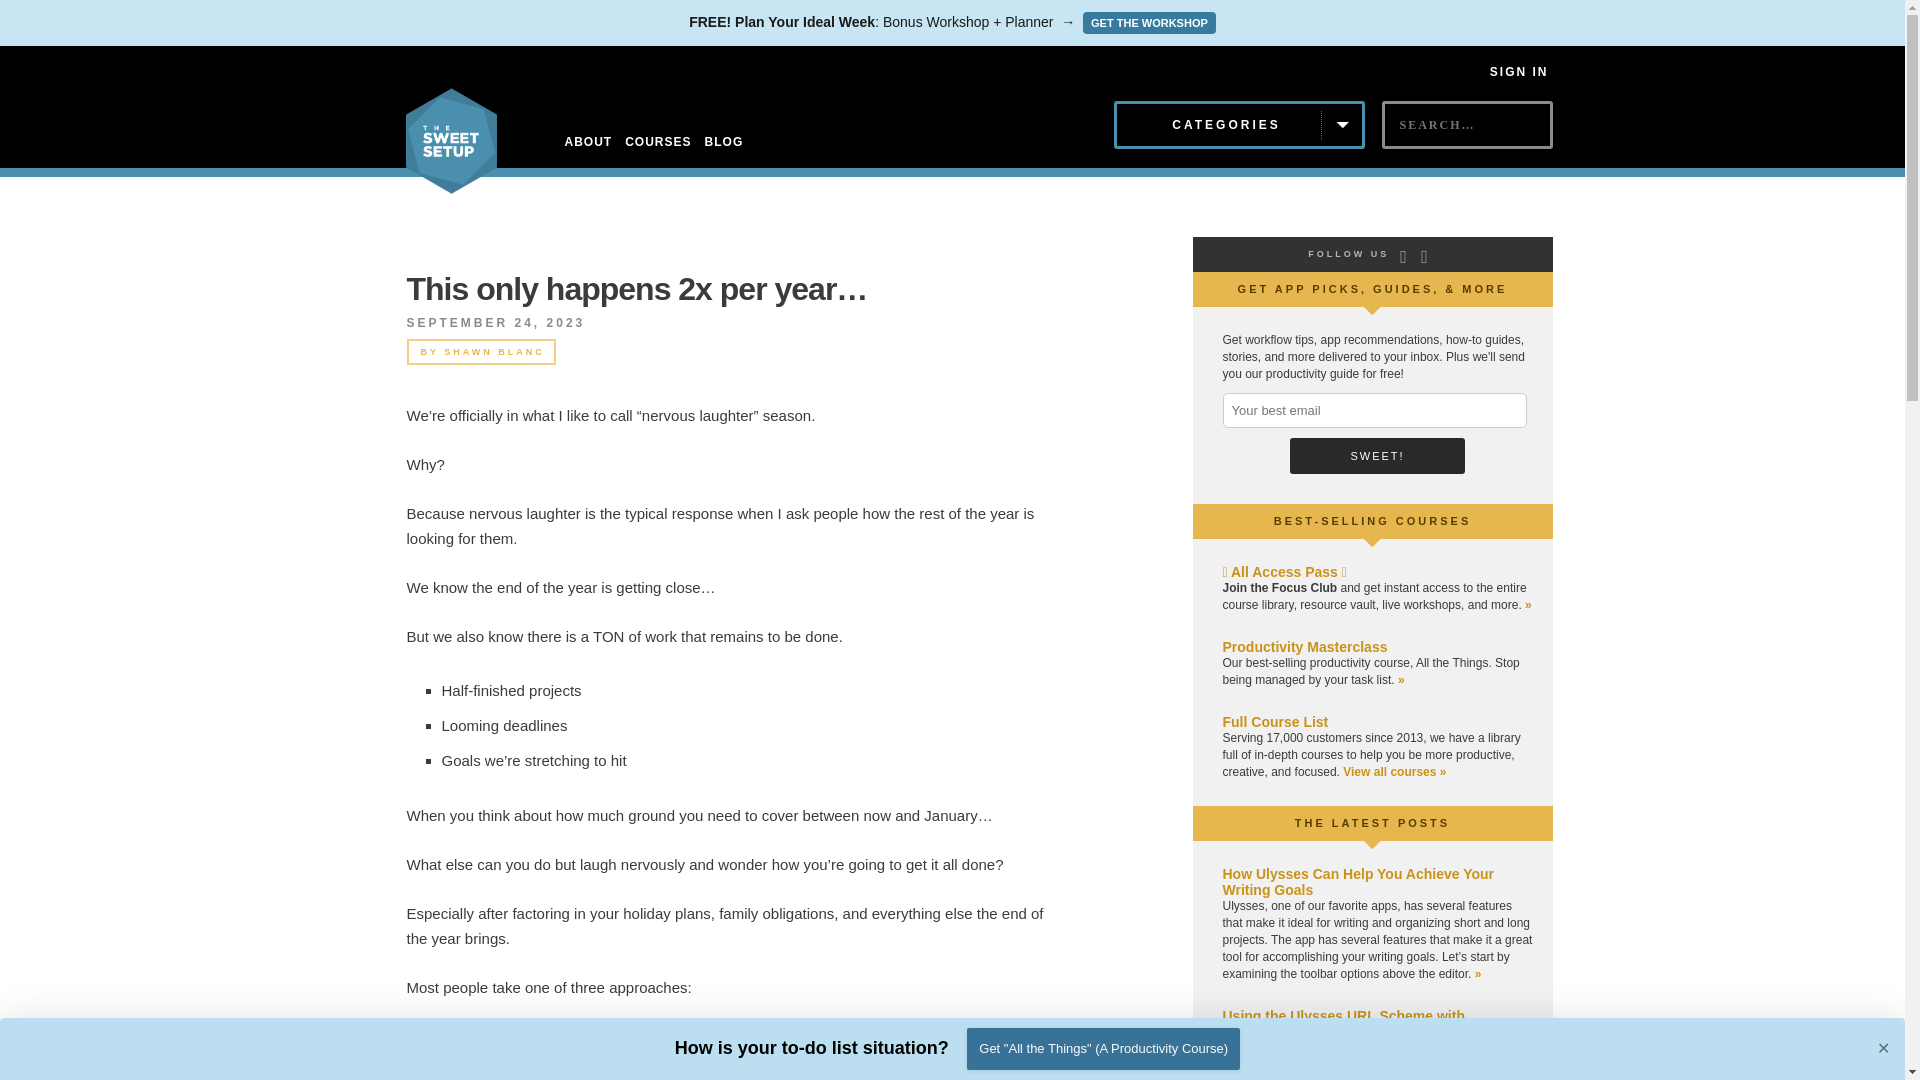 Image resolution: width=1920 pixels, height=1080 pixels. What do you see at coordinates (1239, 125) in the screenshot?
I see `CATEGORIES` at bounding box center [1239, 125].